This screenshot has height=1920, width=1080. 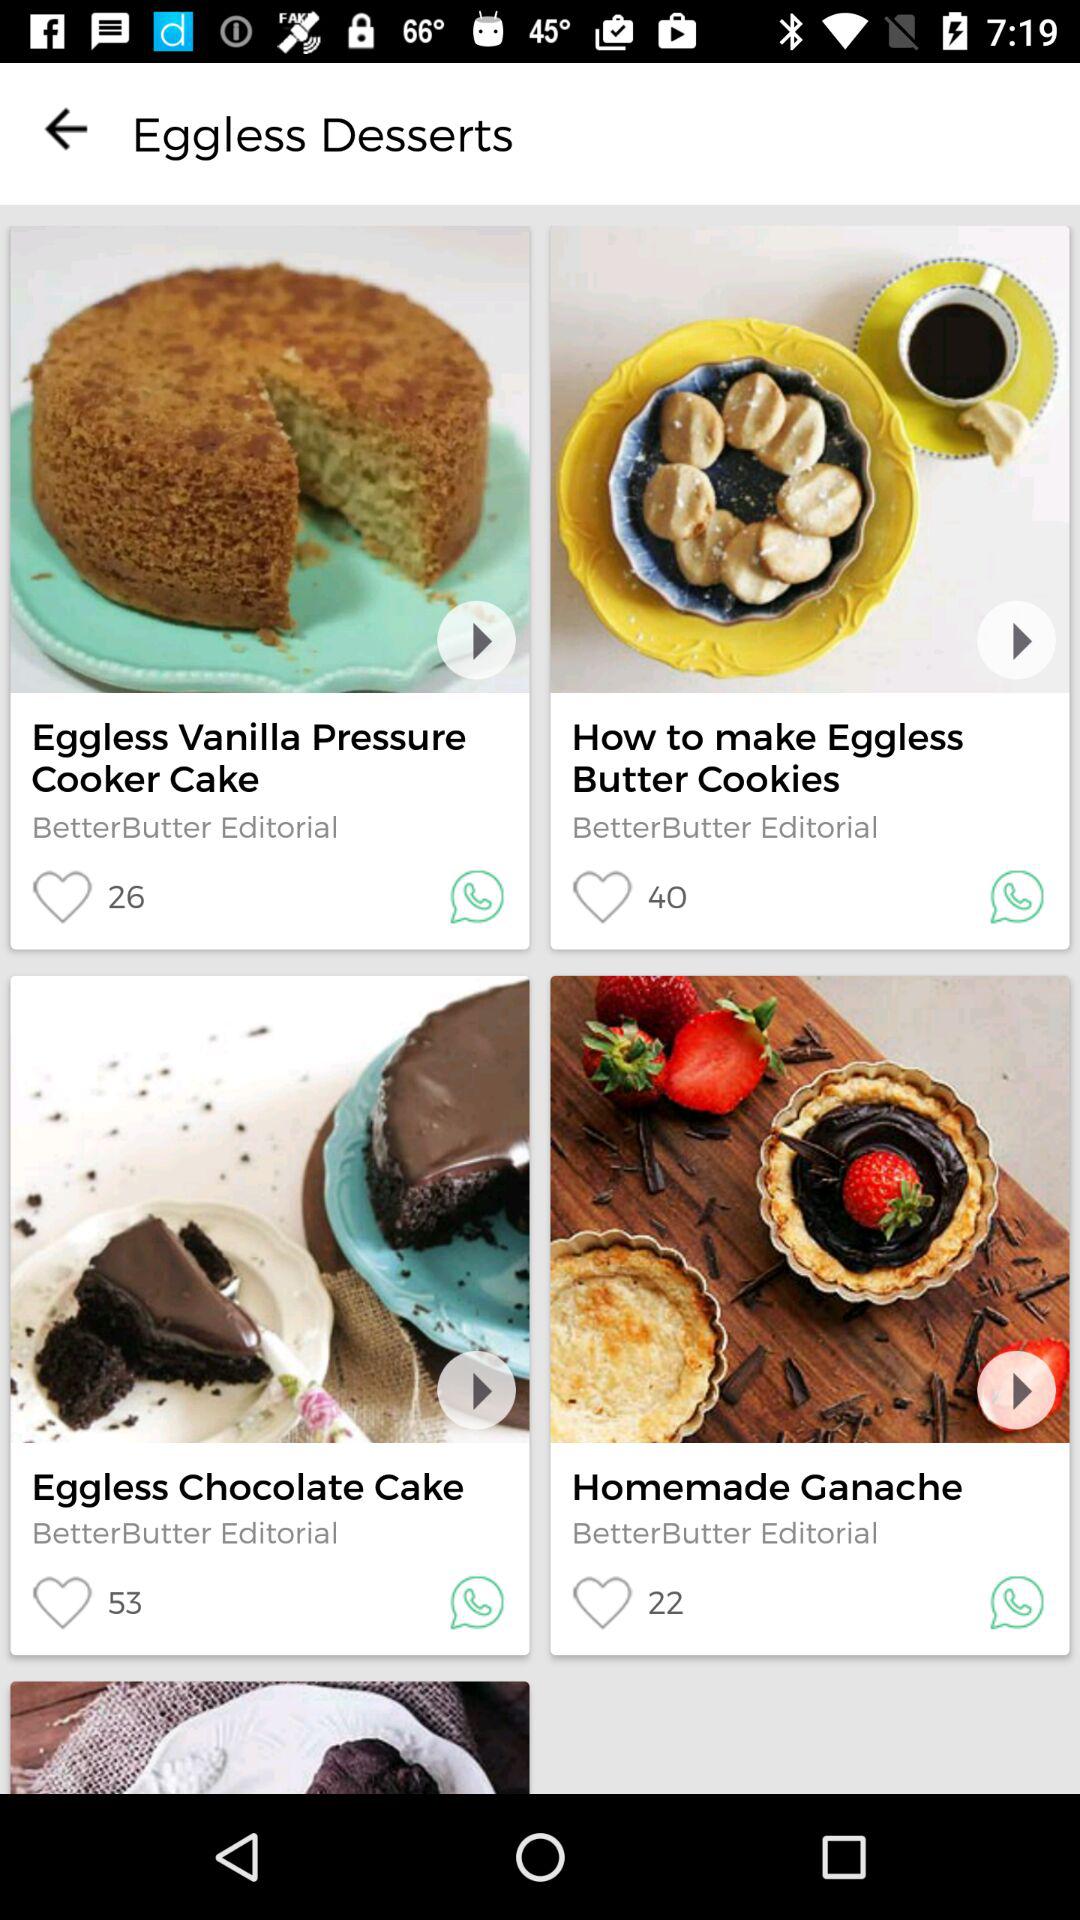 I want to click on choose 22 icon, so click(x=627, y=1602).